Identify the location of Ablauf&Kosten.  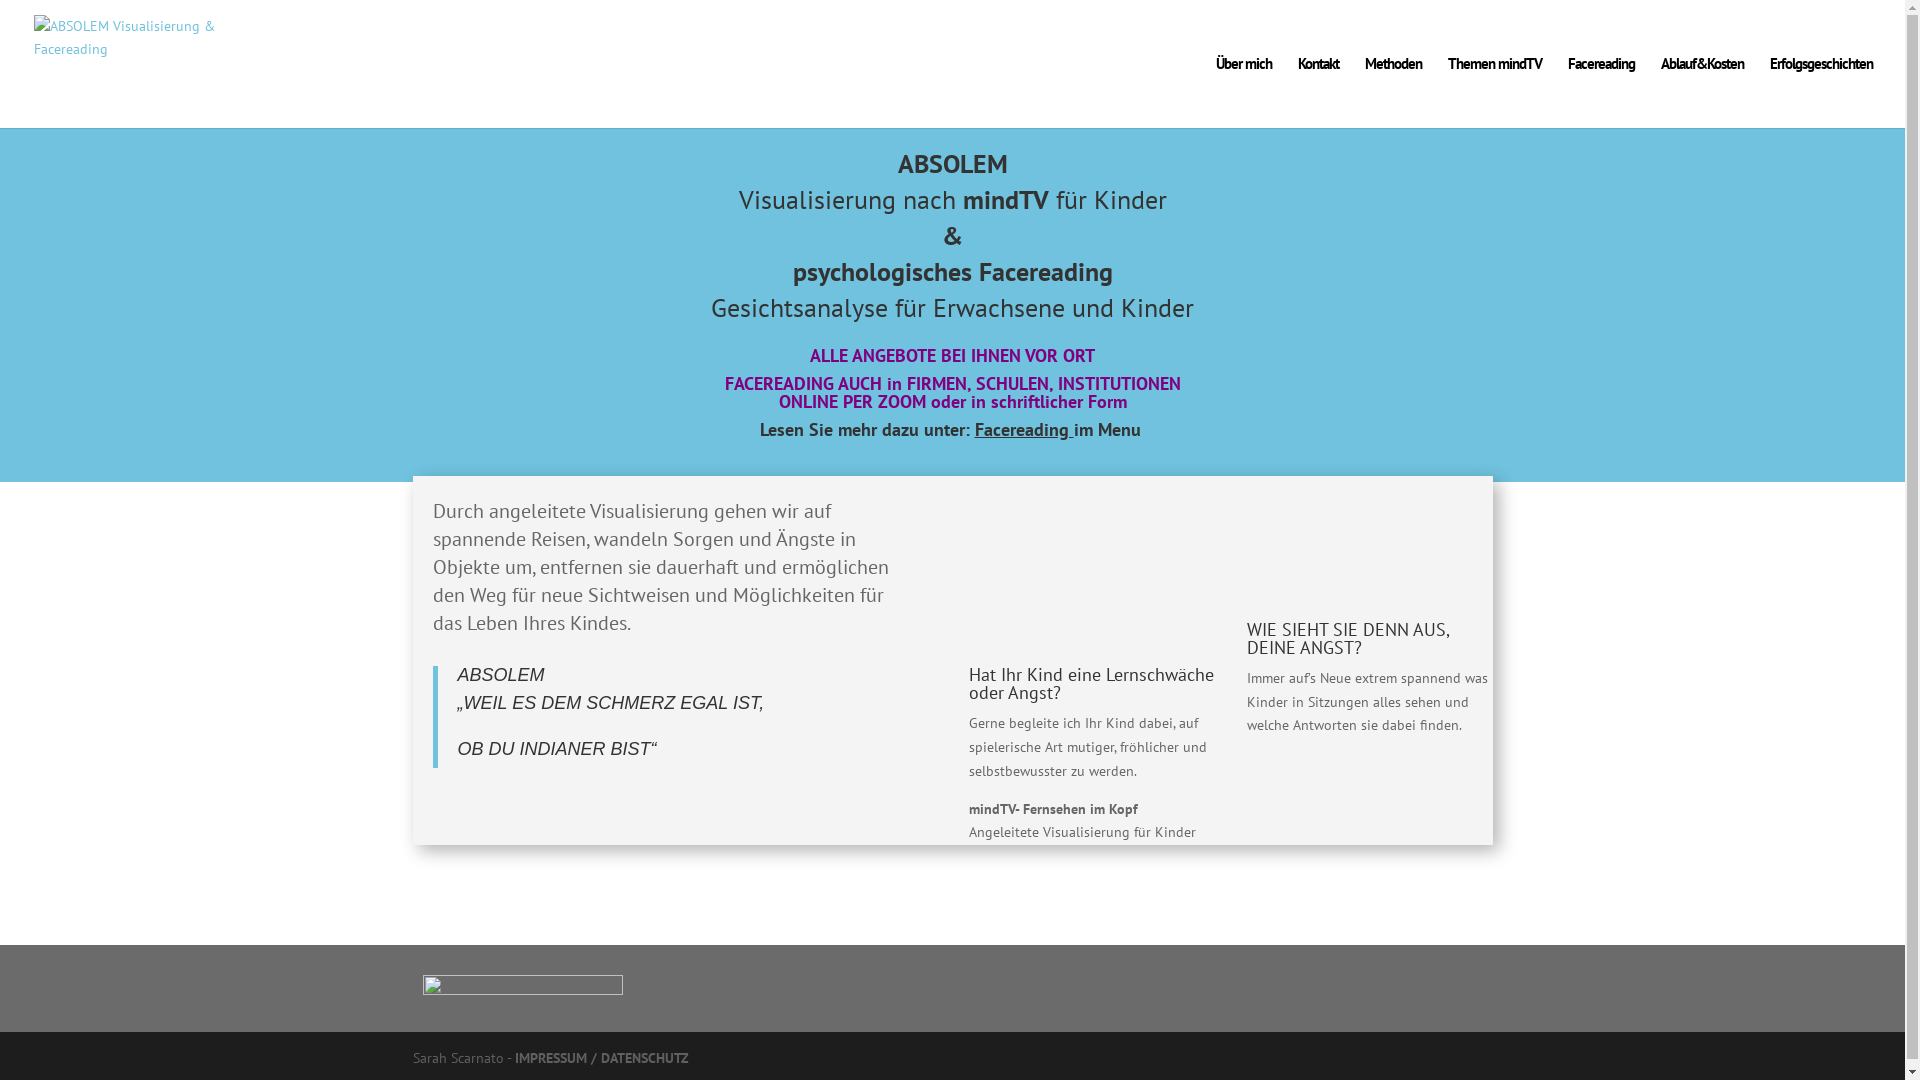
(1702, 92).